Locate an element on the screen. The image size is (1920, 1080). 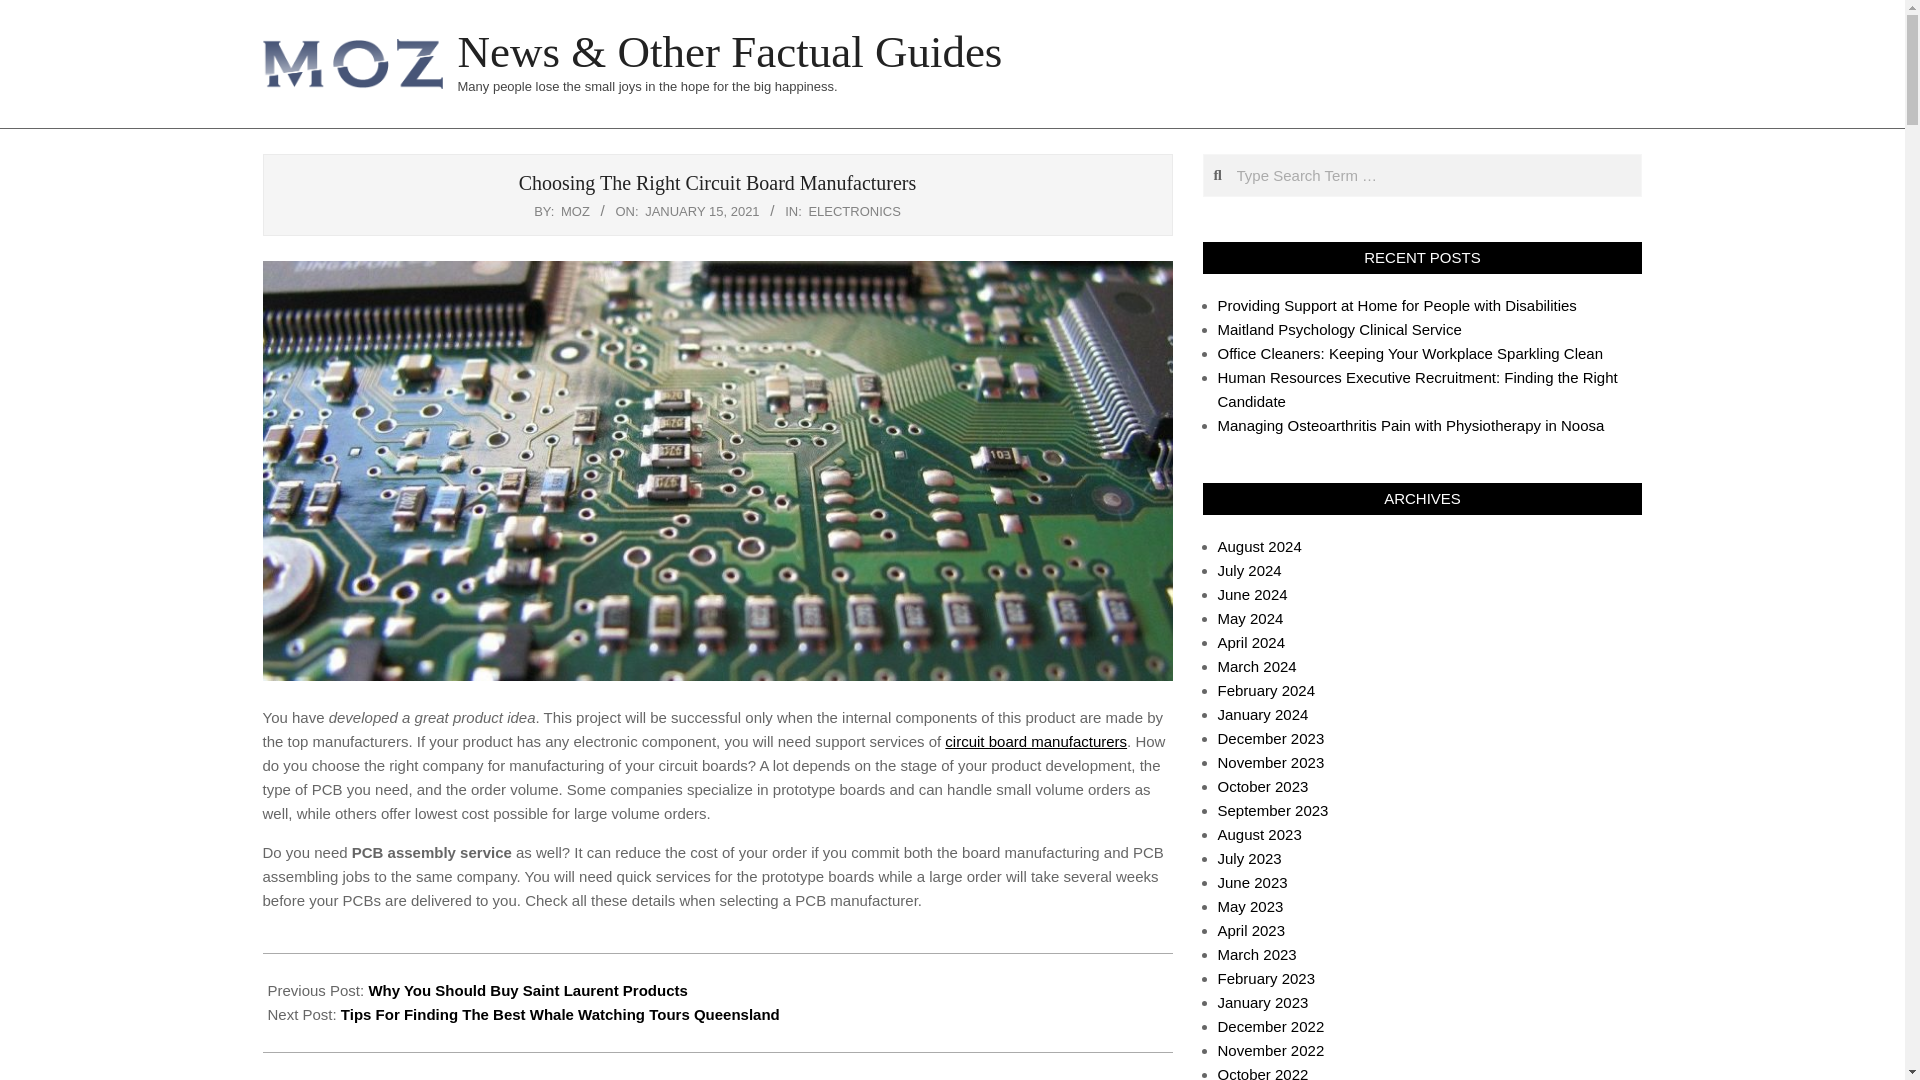
August 2023 is located at coordinates (1259, 834).